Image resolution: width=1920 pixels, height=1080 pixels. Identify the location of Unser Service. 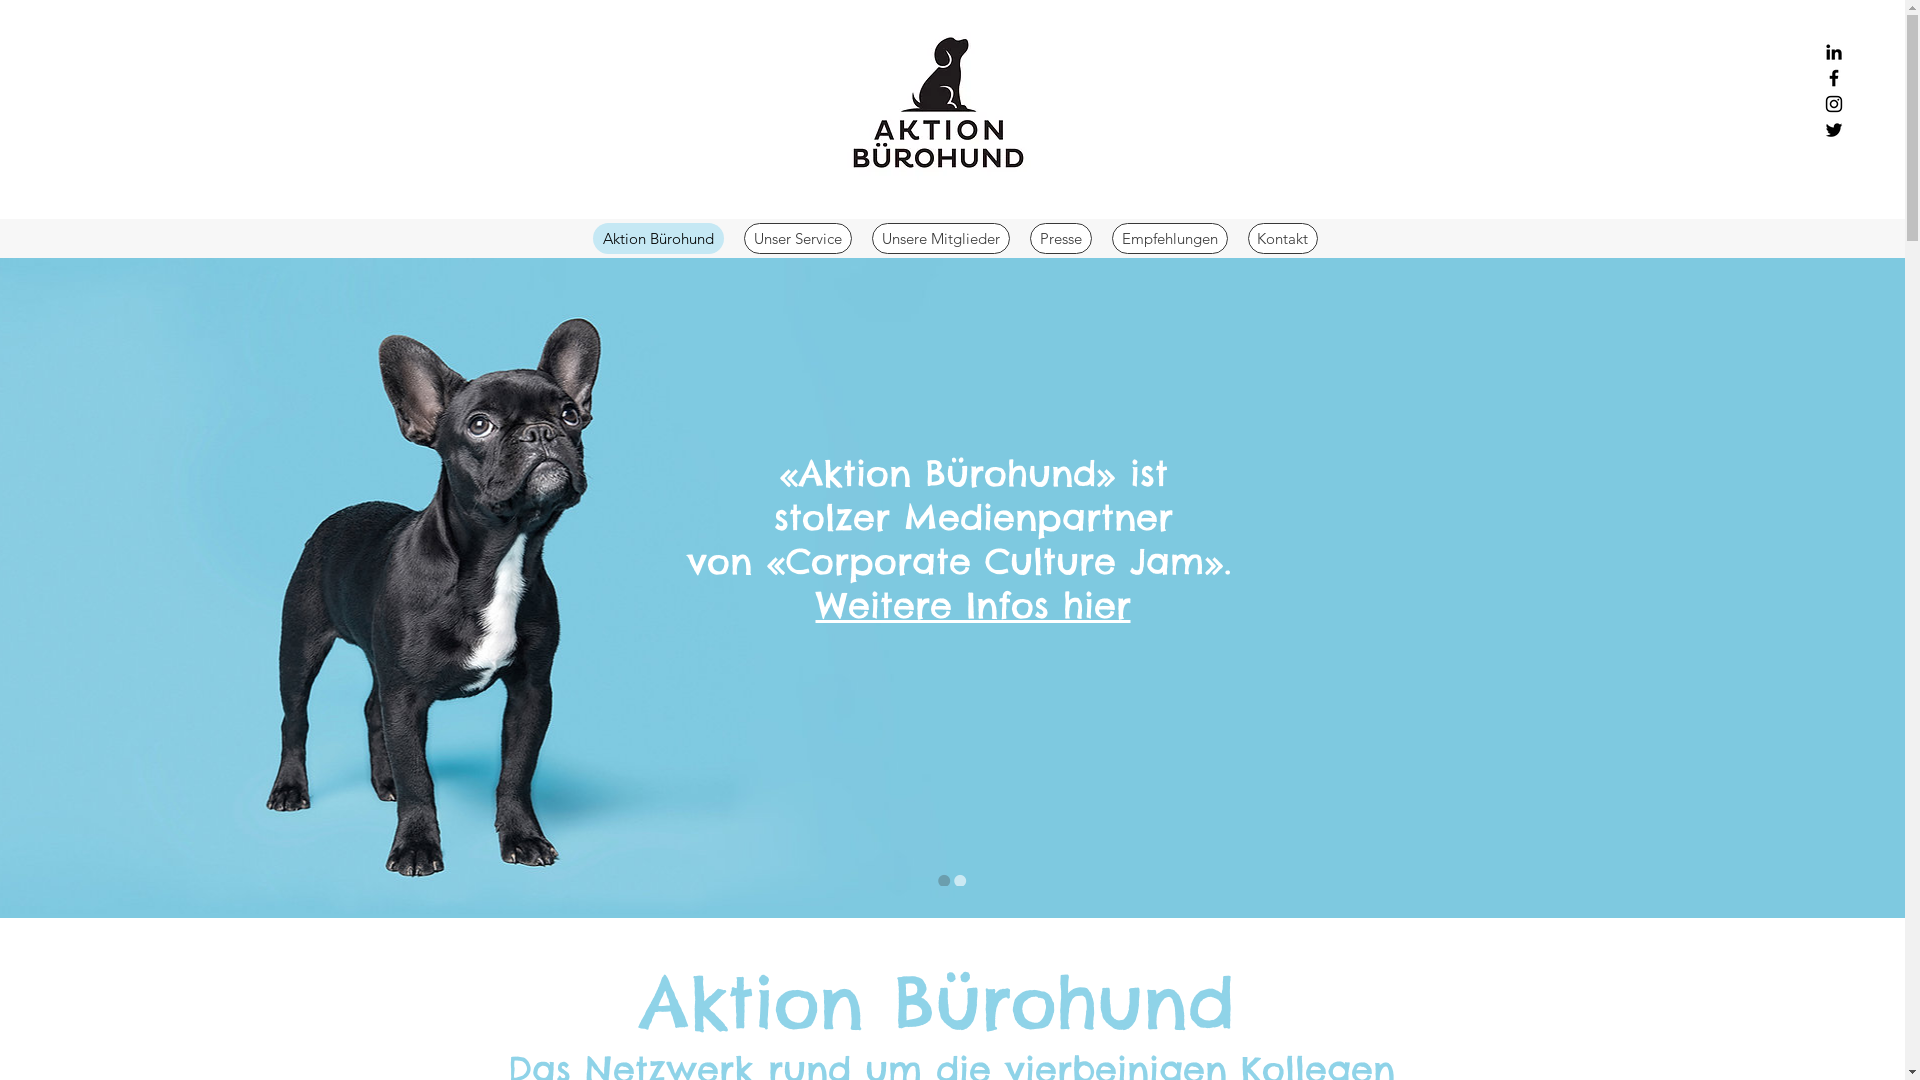
(798, 238).